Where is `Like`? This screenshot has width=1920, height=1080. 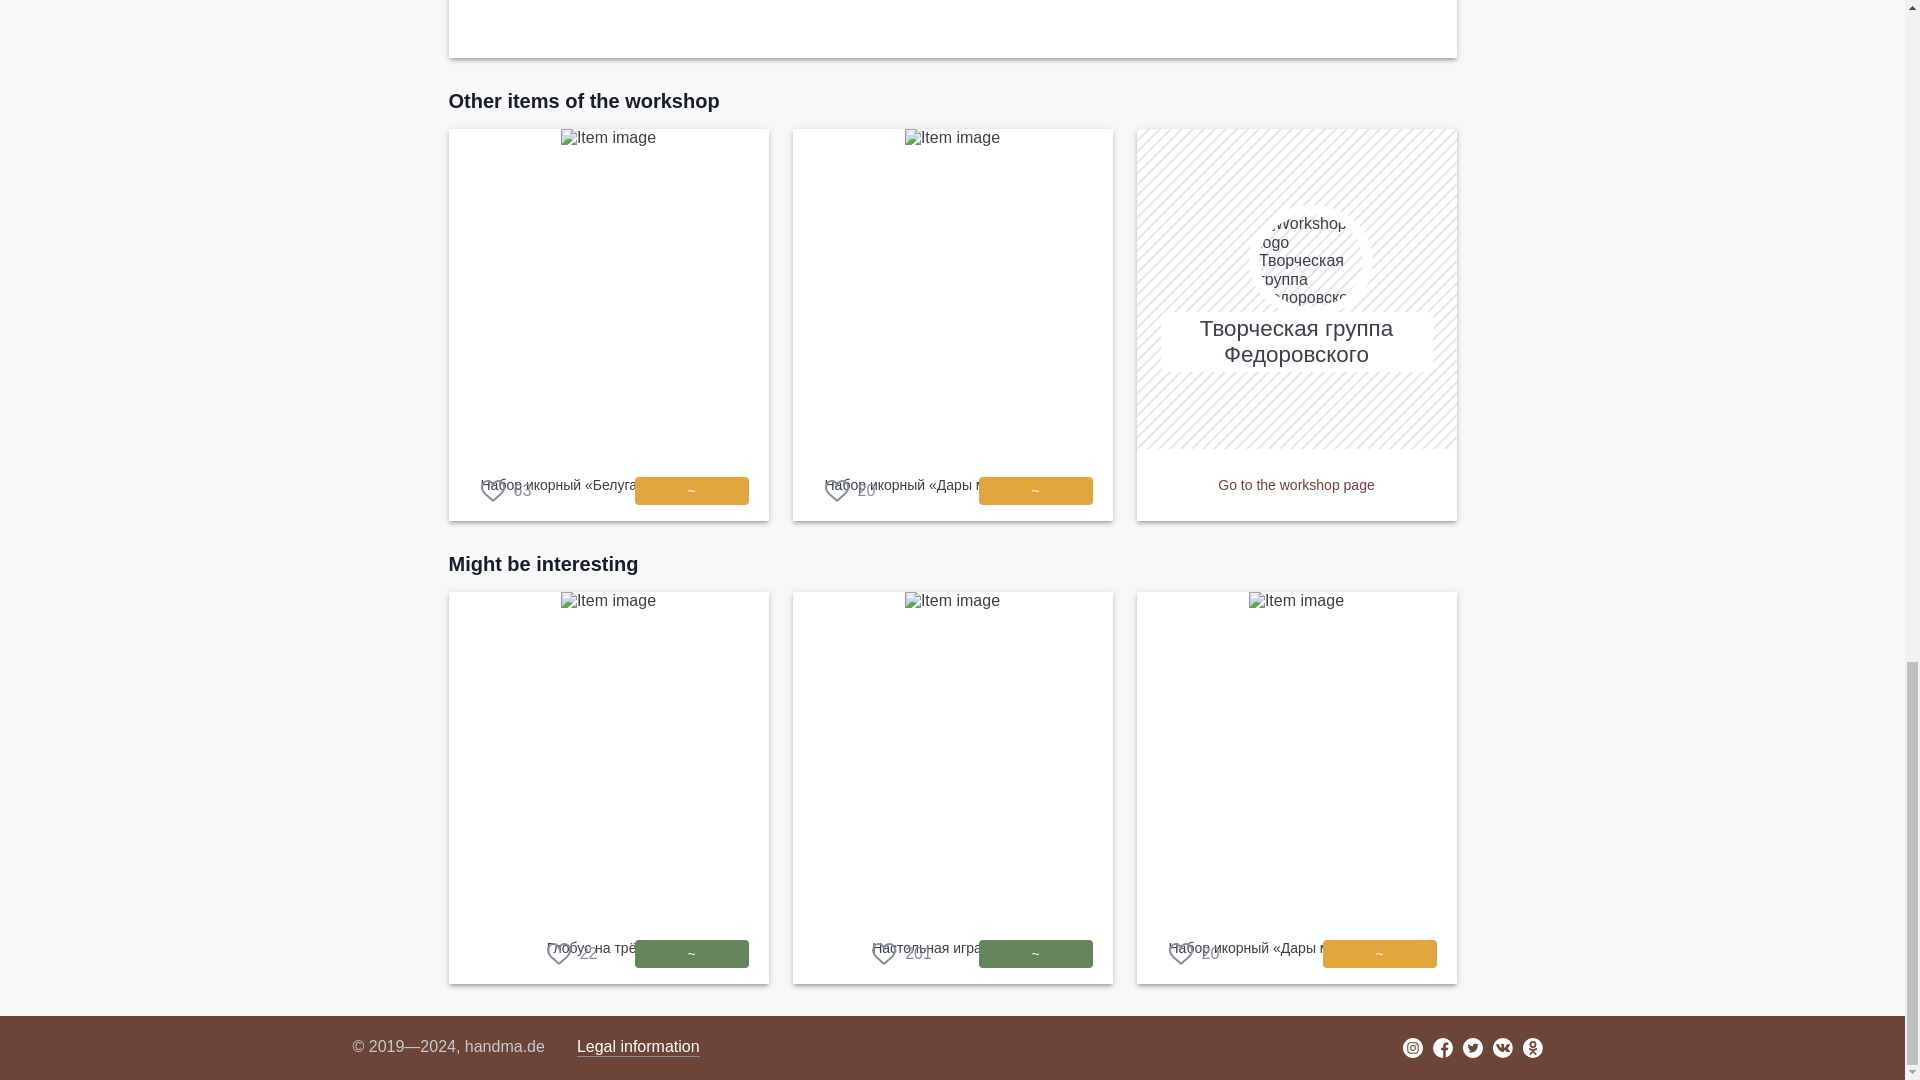
Like is located at coordinates (506, 490).